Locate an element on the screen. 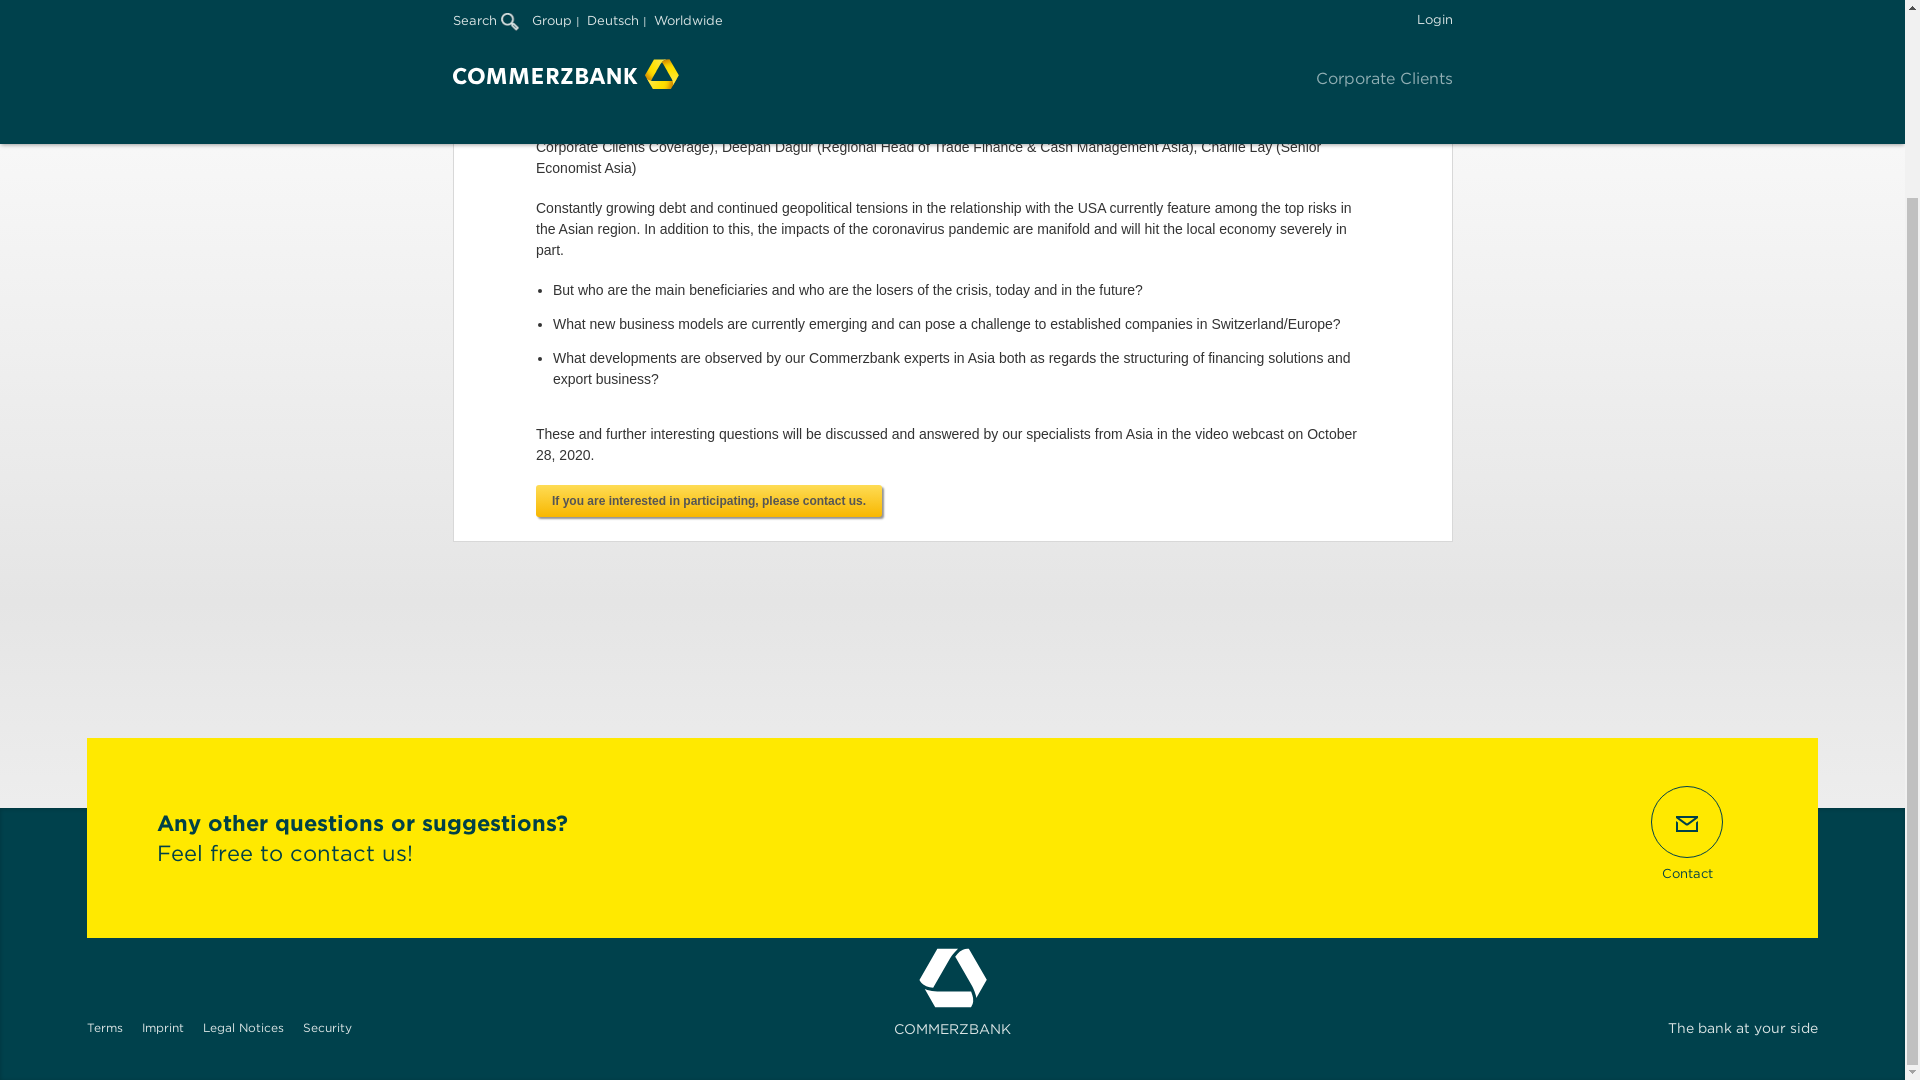 The width and height of the screenshot is (1920, 1080). logo Commerzbank is located at coordinates (952, 978).